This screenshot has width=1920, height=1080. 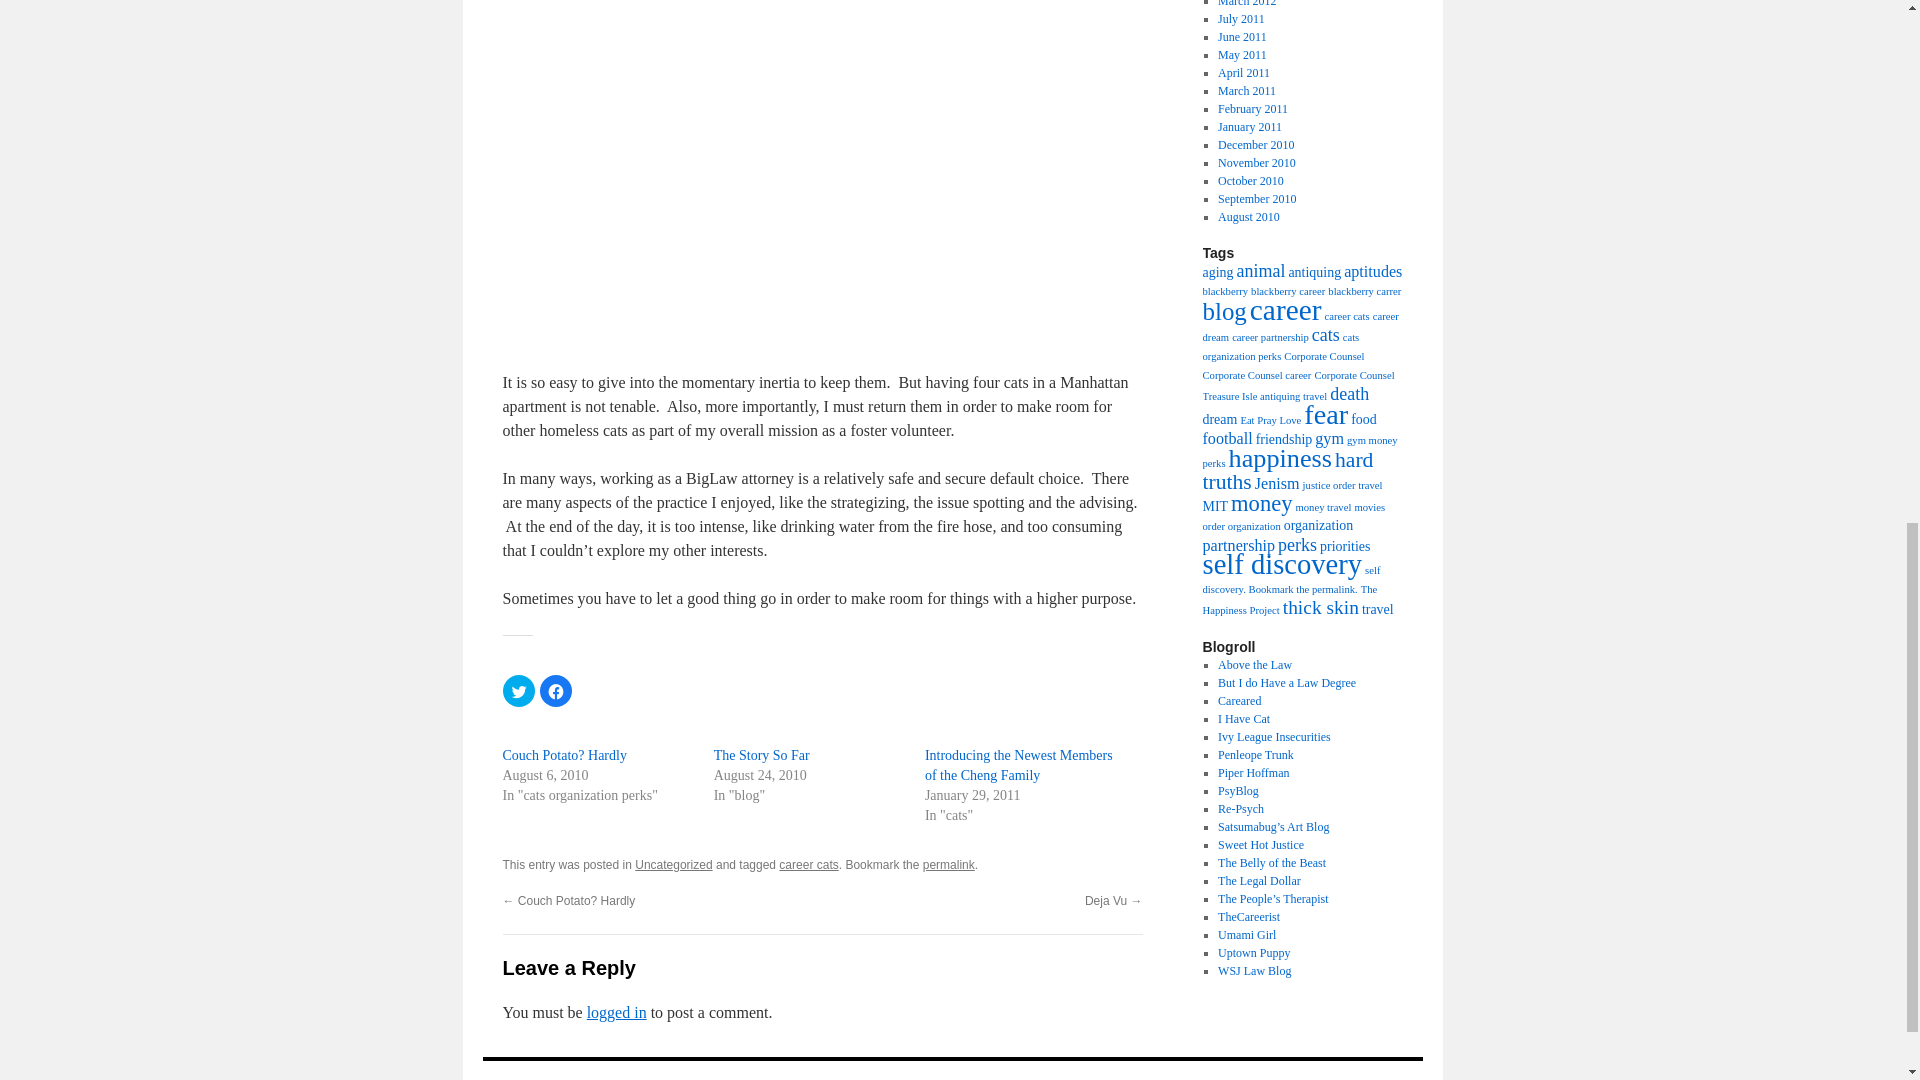 I want to click on Permalink to Saying Goodbye, so click(x=949, y=864).